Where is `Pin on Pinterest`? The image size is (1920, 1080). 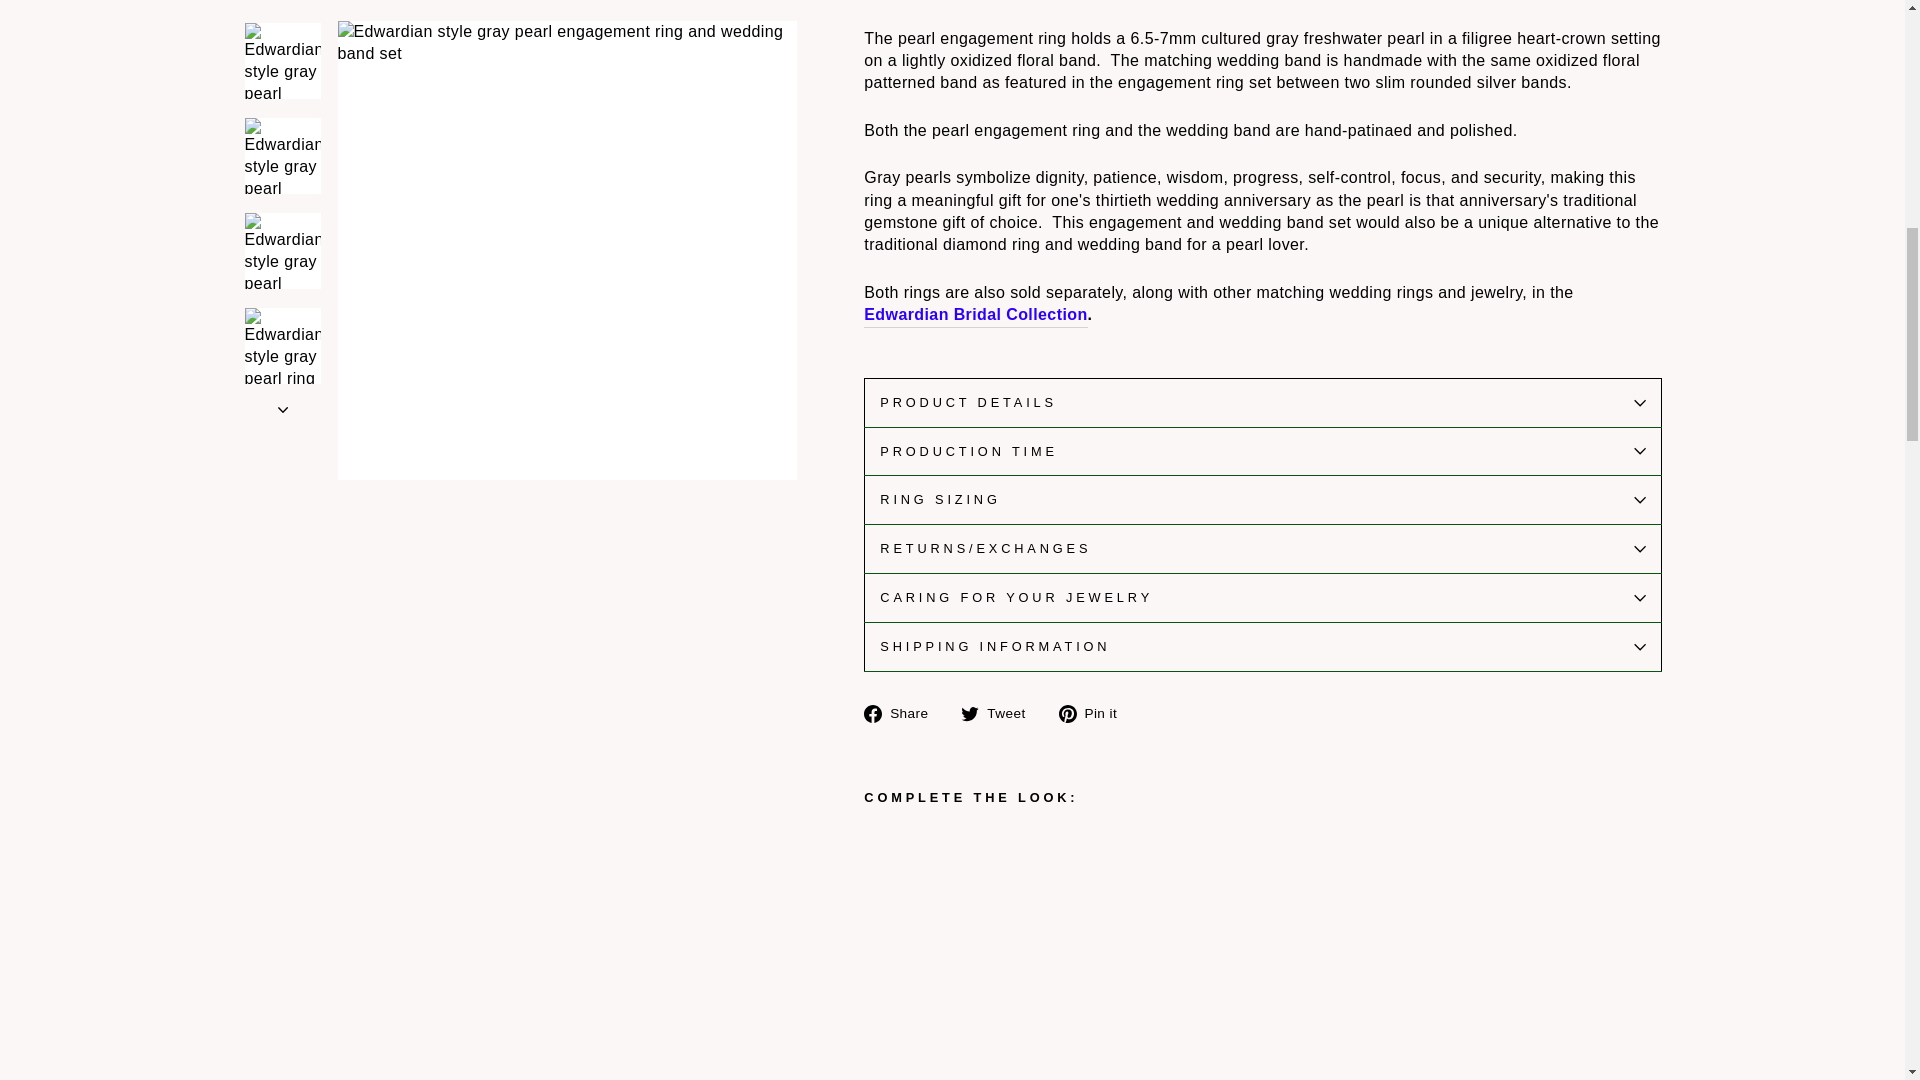
Pin on Pinterest is located at coordinates (1096, 712).